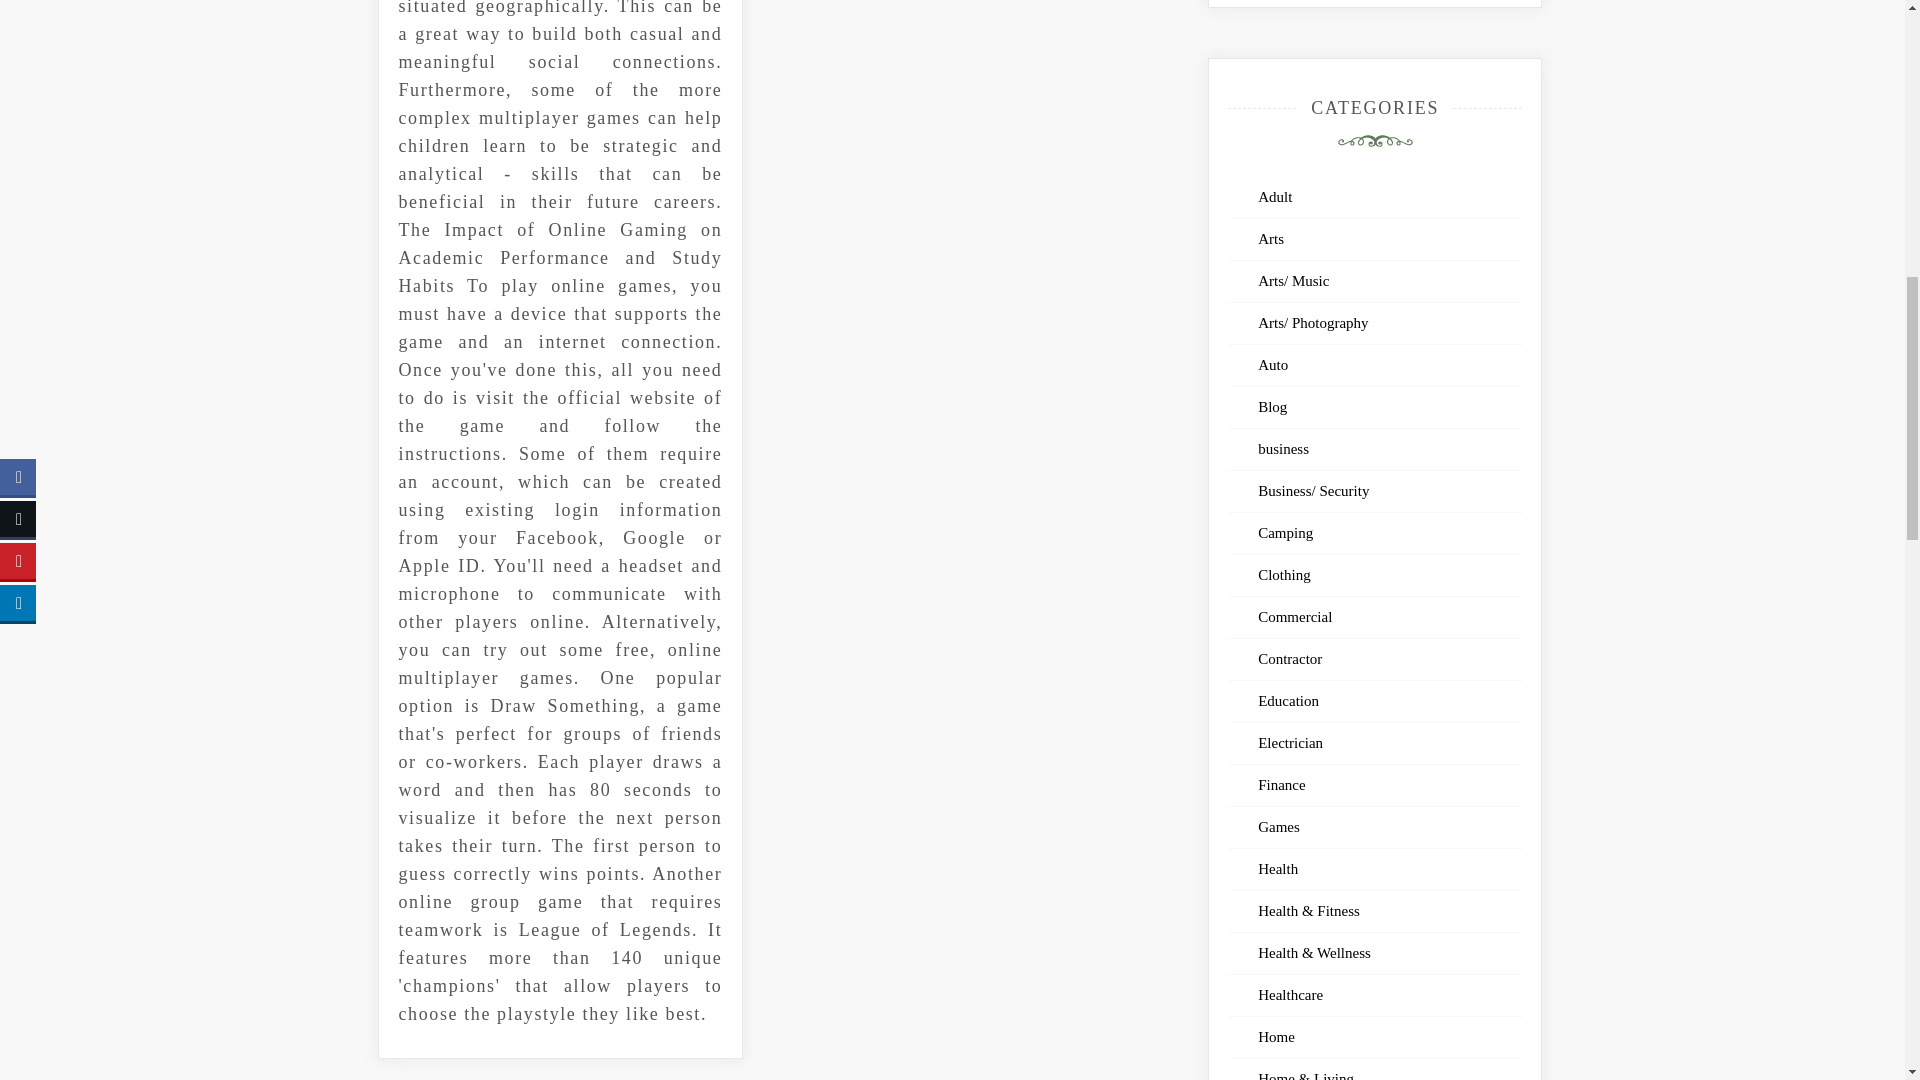 This screenshot has width=1920, height=1080. What do you see at coordinates (1298, 659) in the screenshot?
I see `Contractor` at bounding box center [1298, 659].